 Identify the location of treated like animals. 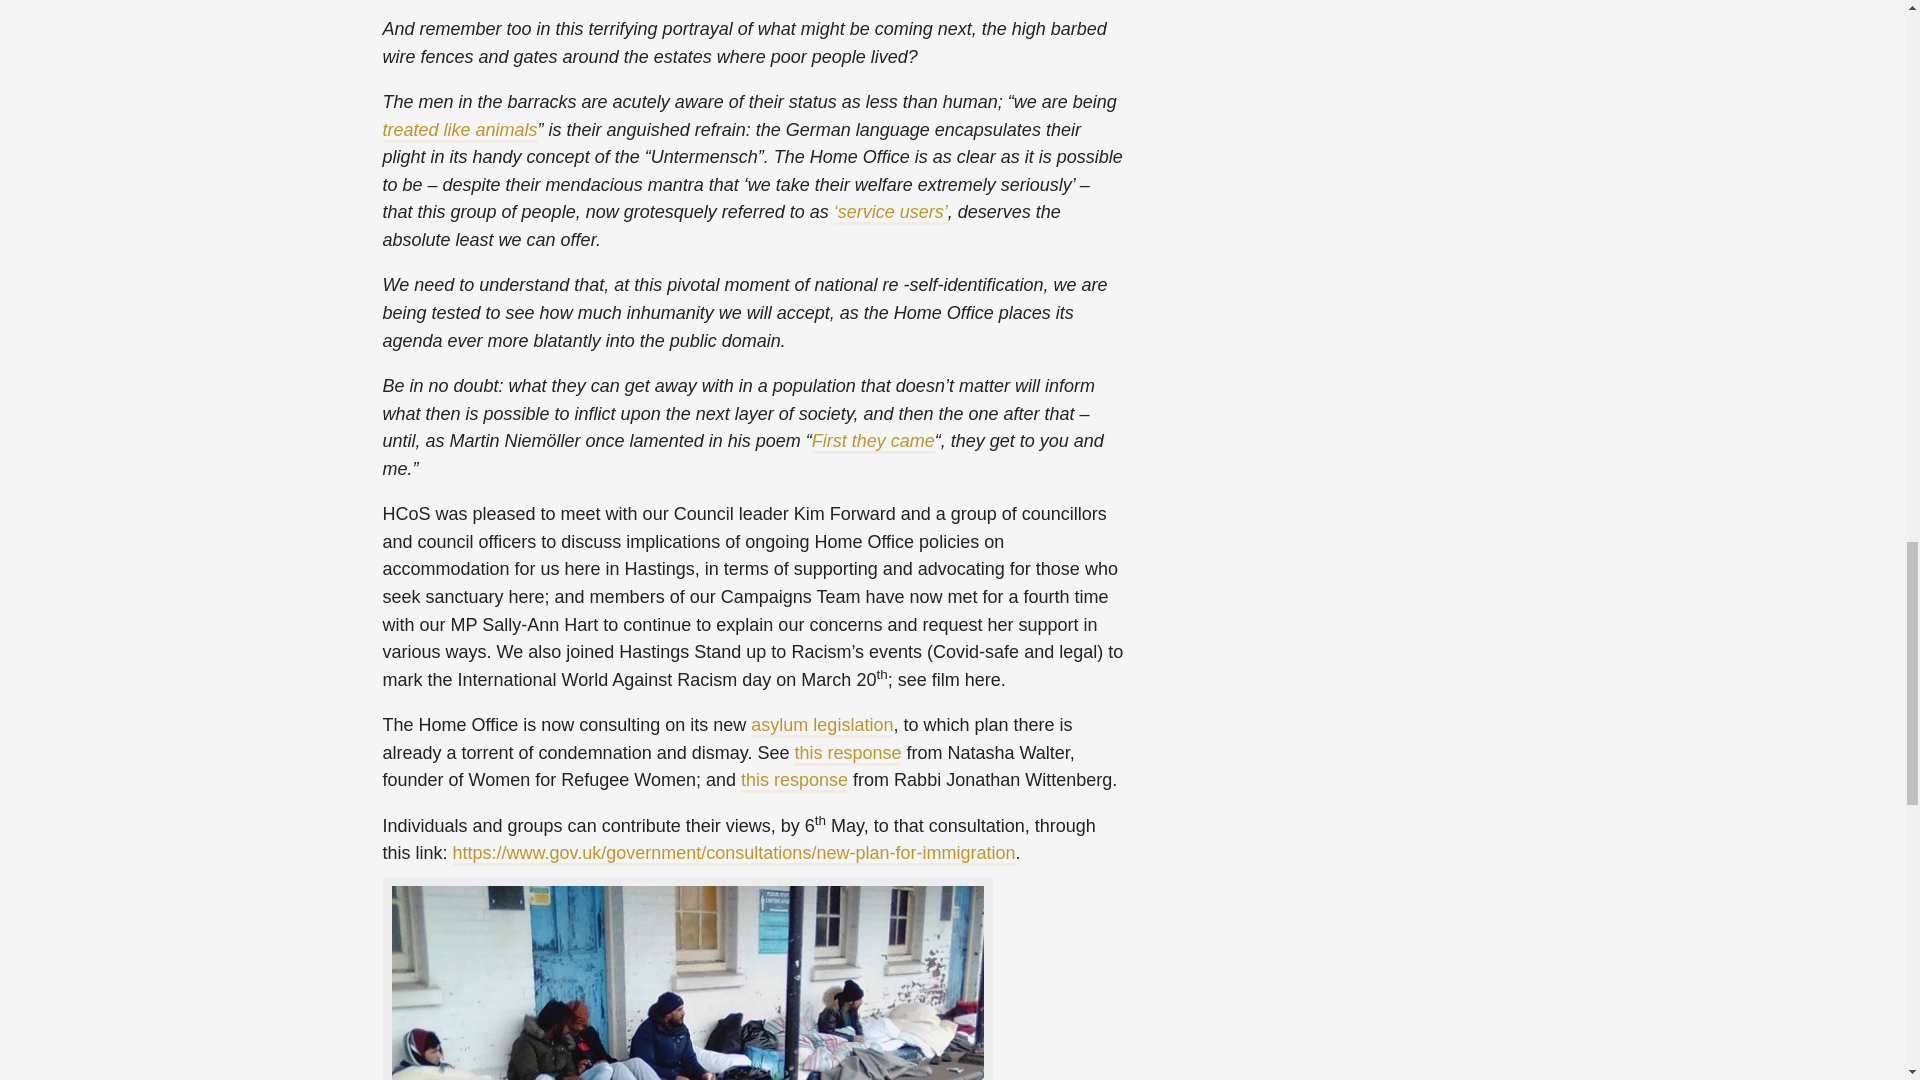
(748, 144).